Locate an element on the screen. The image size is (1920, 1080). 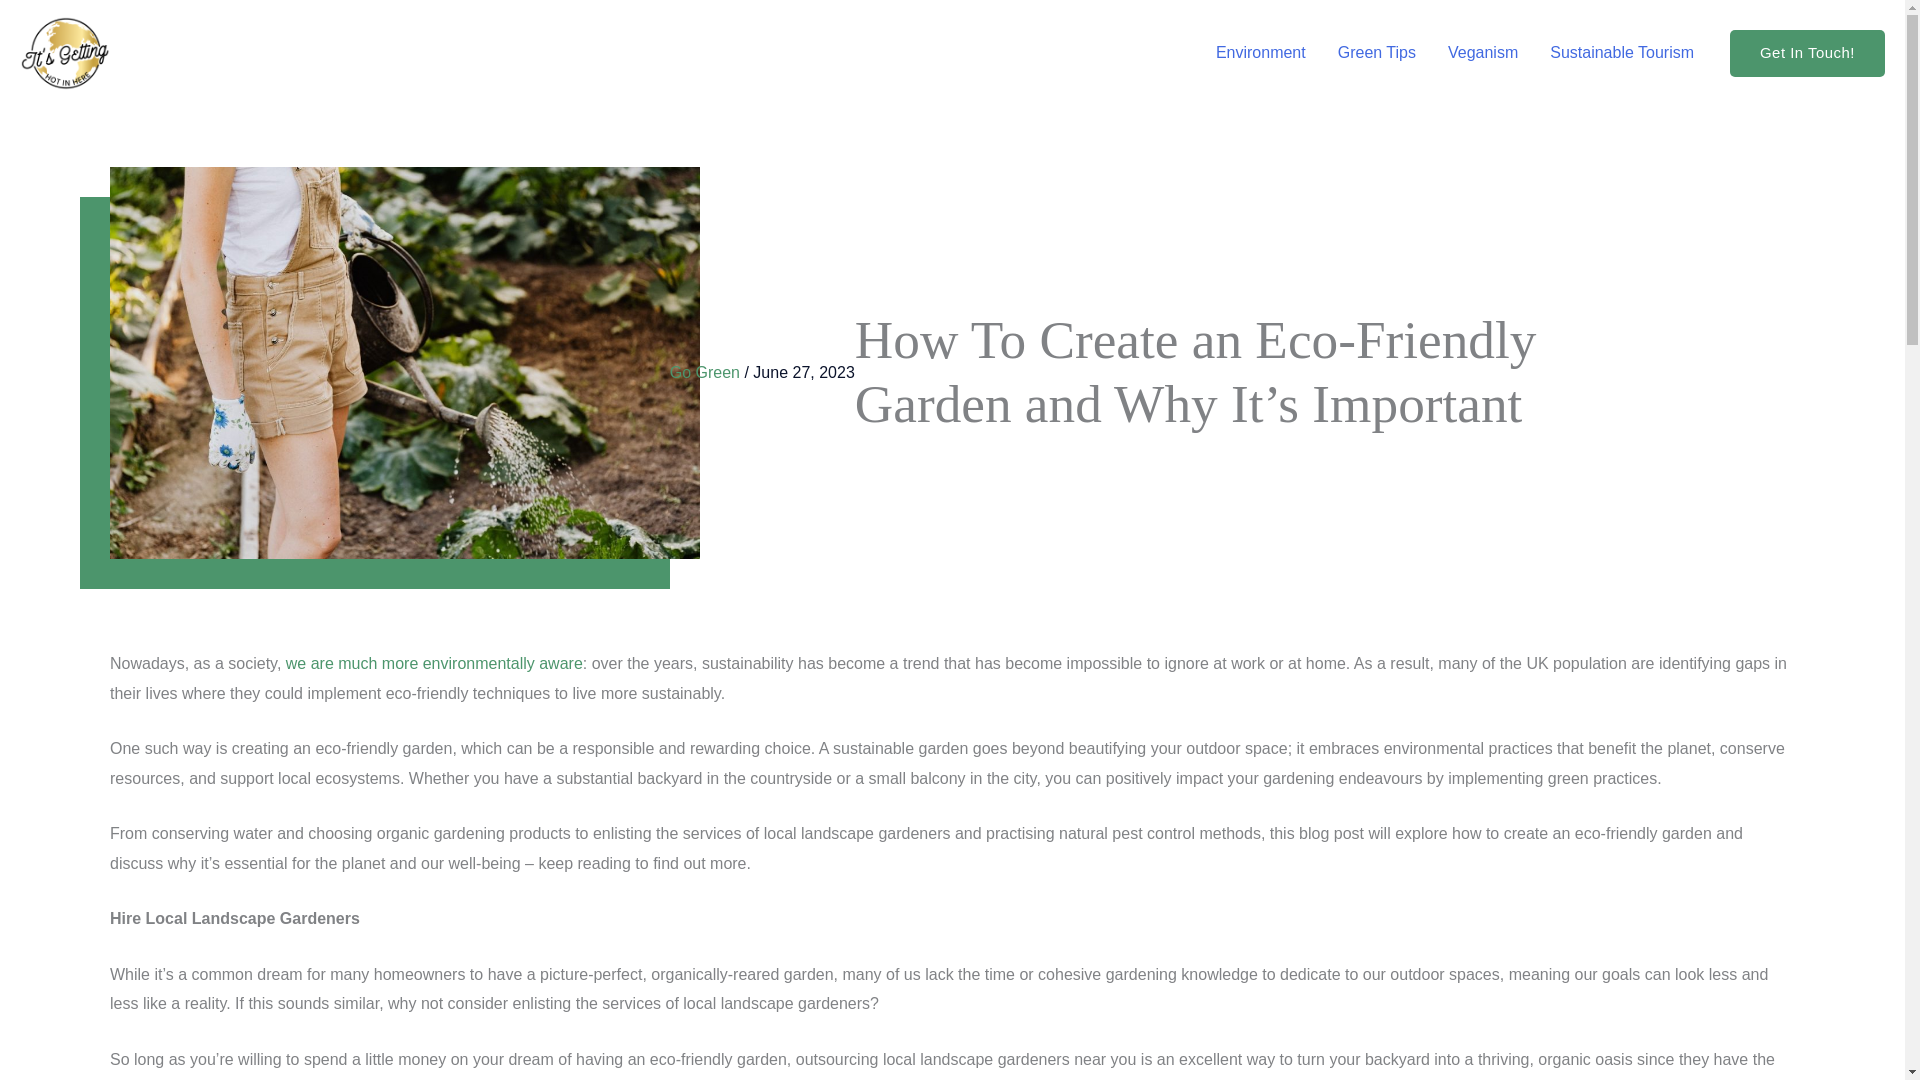
Sustainable Tourism is located at coordinates (1622, 52).